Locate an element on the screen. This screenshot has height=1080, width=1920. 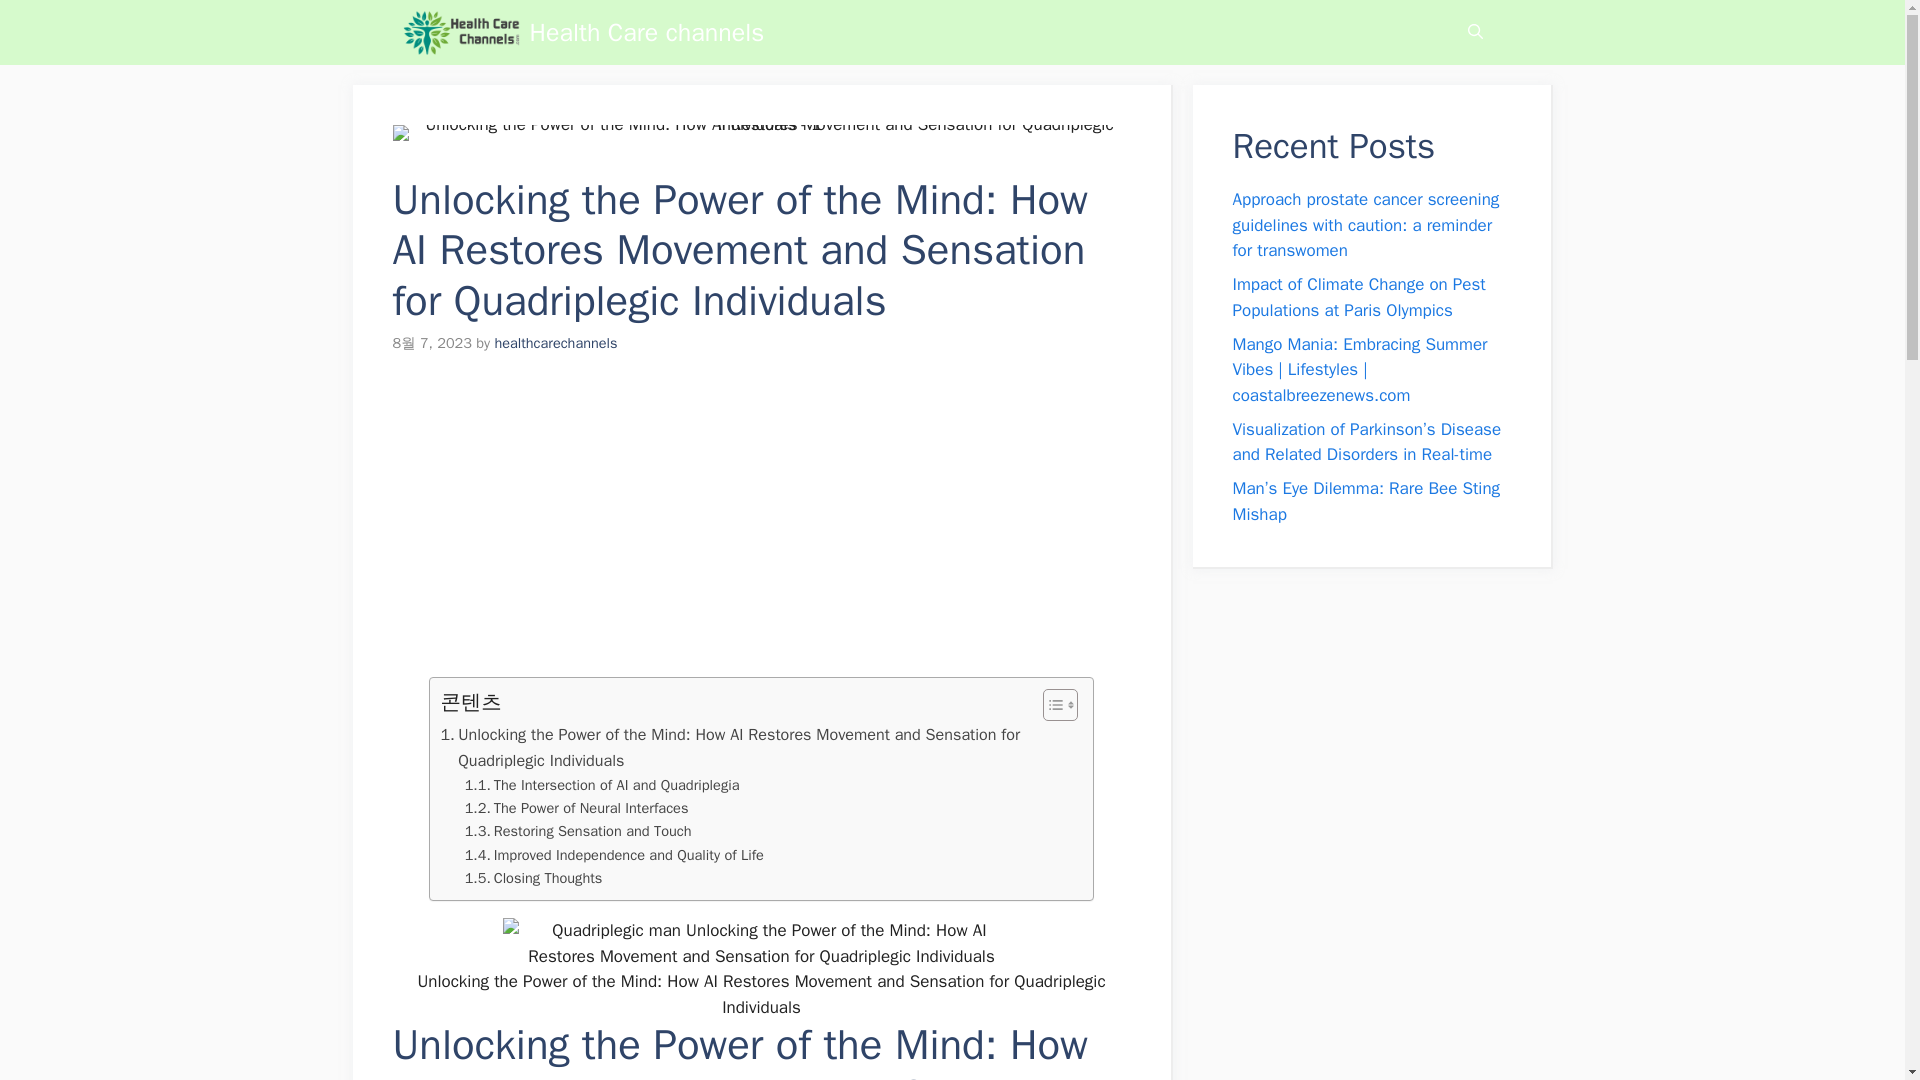
View all posts by healthcarechannels is located at coordinates (554, 342).